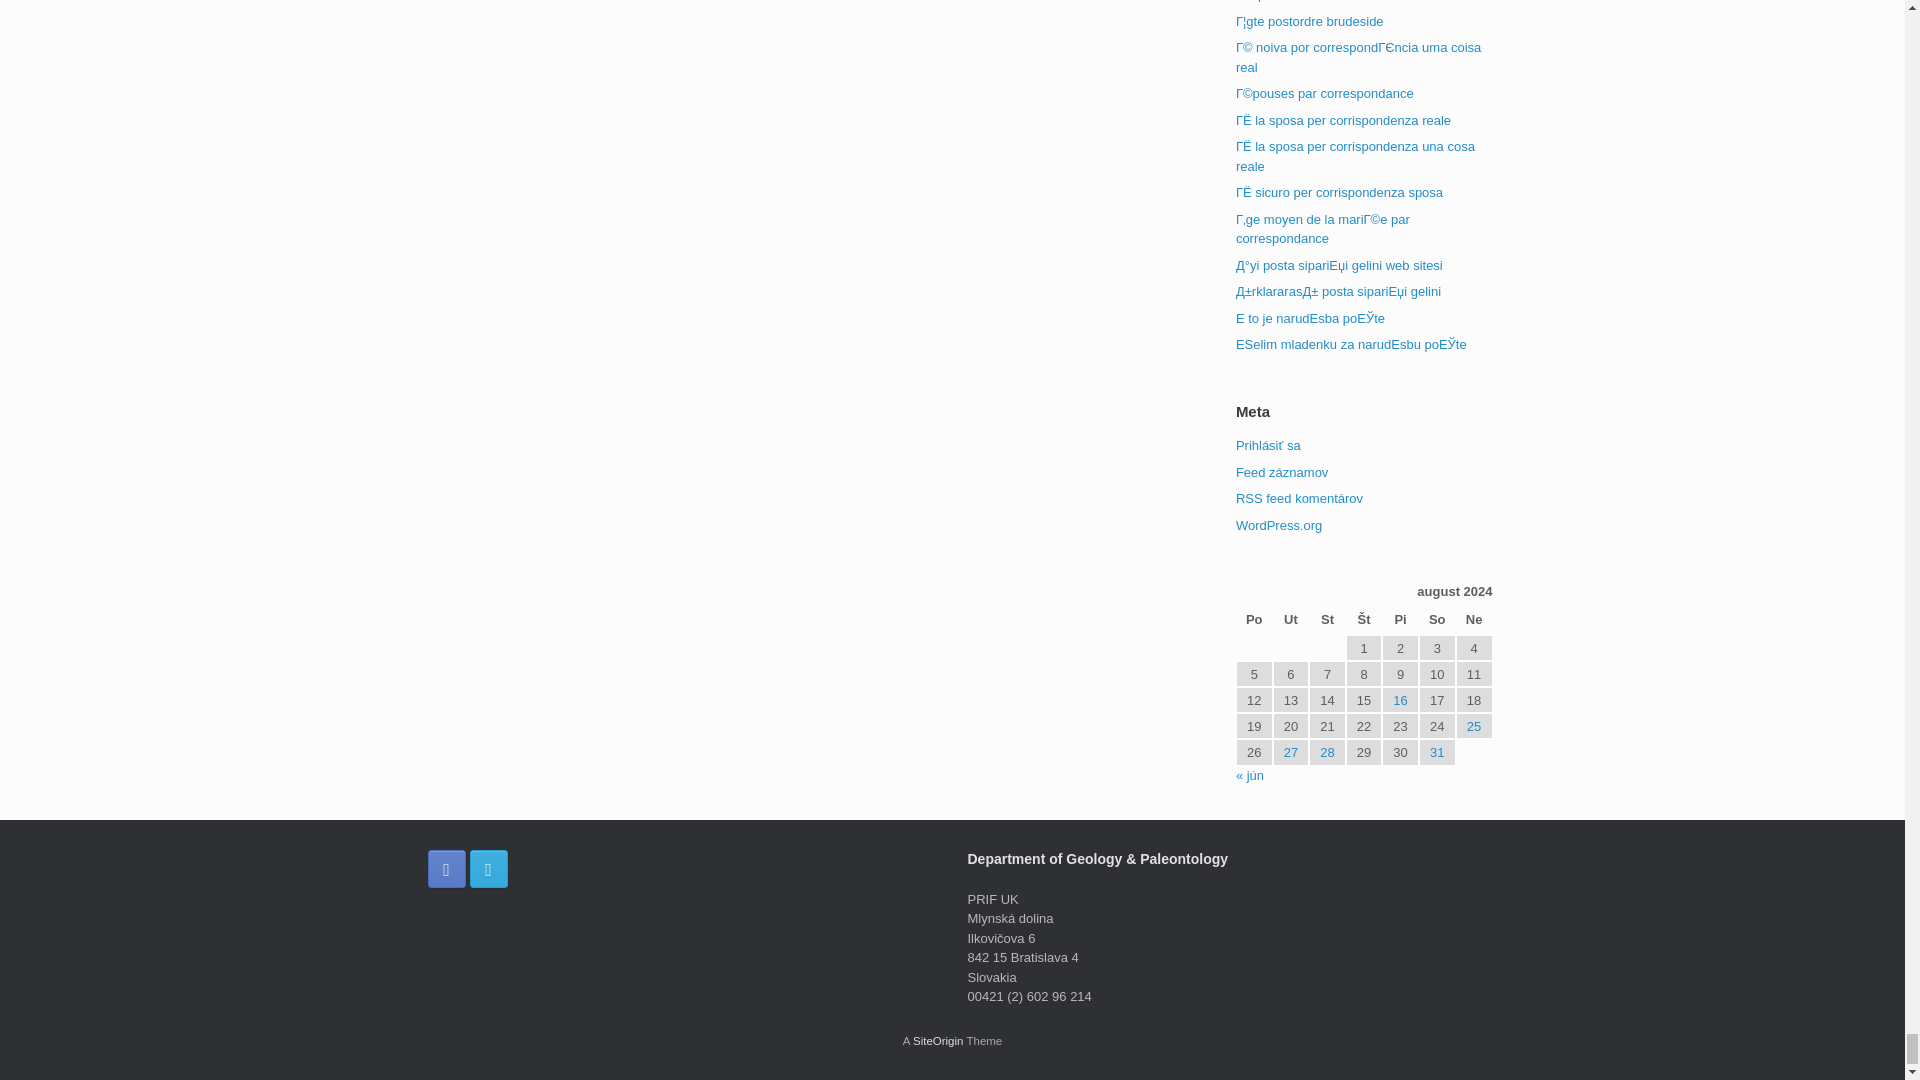  I want to click on utorok, so click(1290, 620).